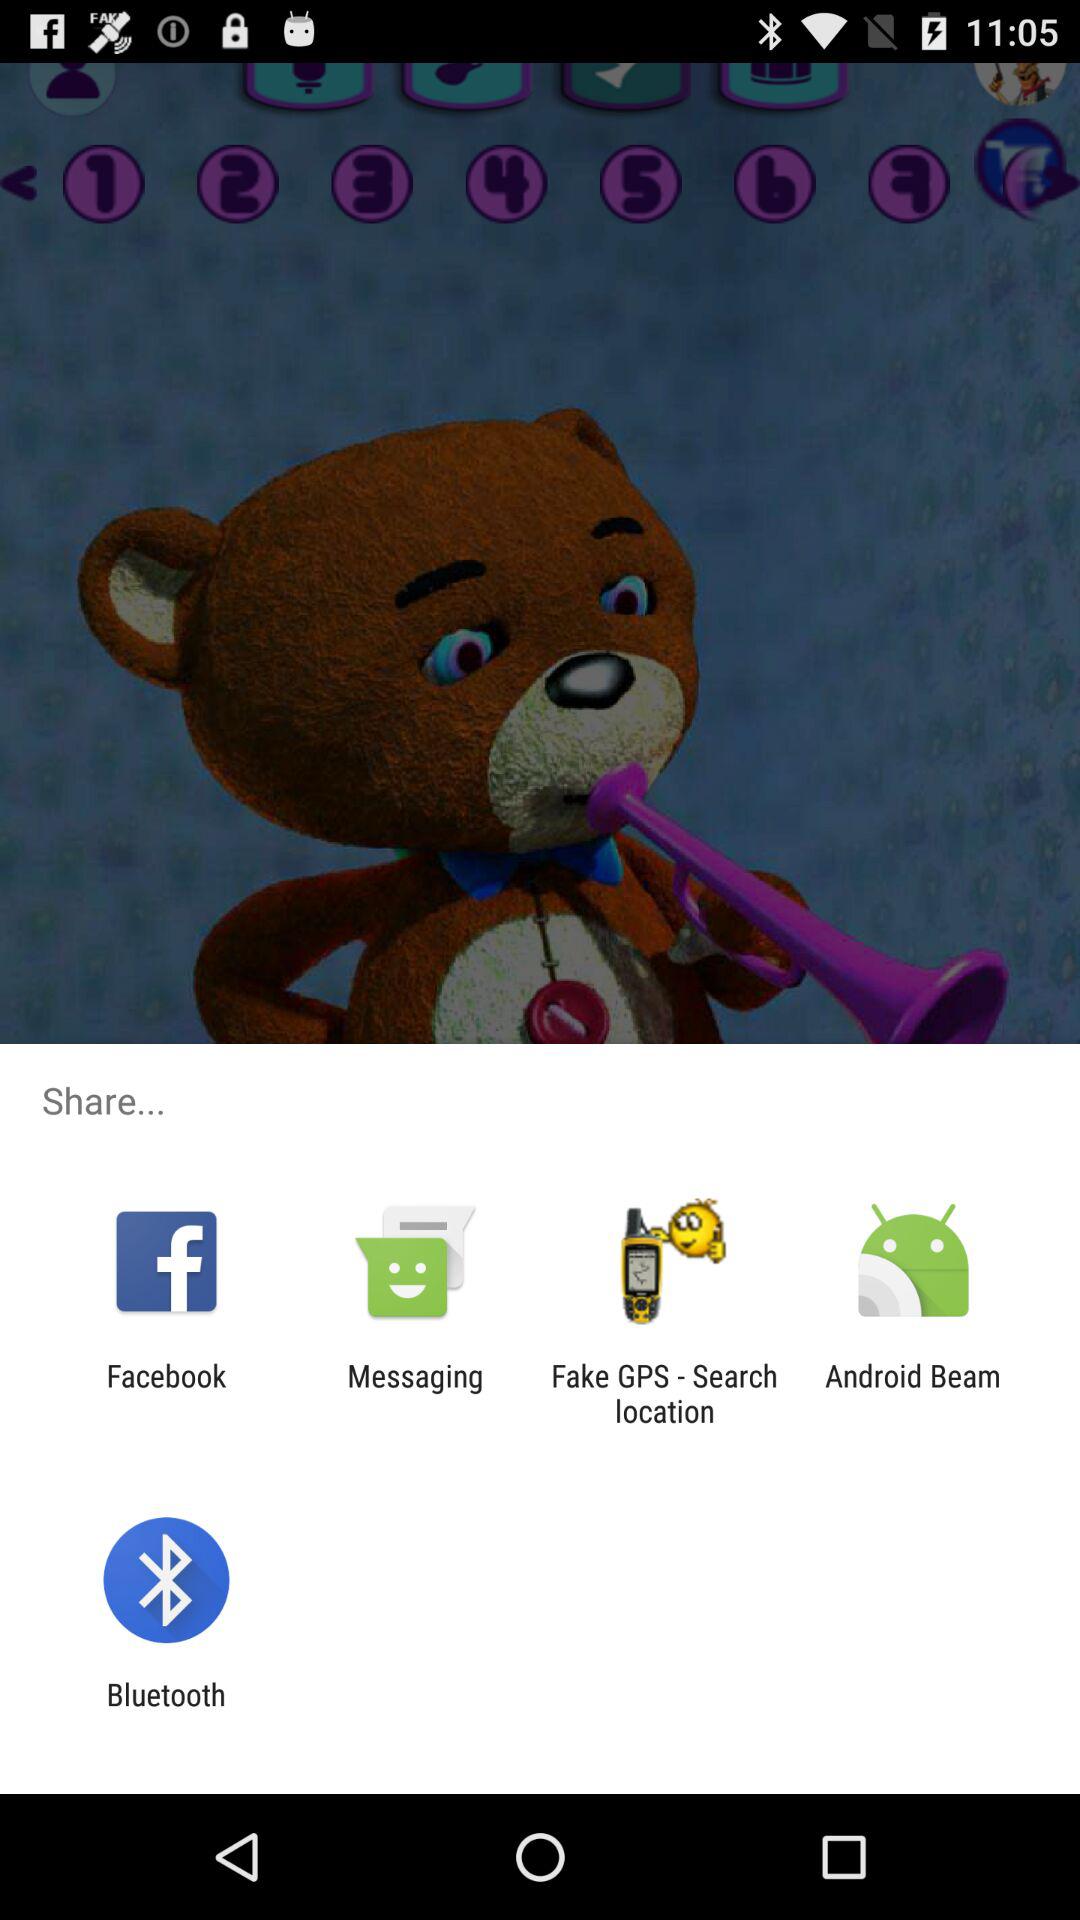 The height and width of the screenshot is (1920, 1080). I want to click on turn on messaging app, so click(415, 1393).